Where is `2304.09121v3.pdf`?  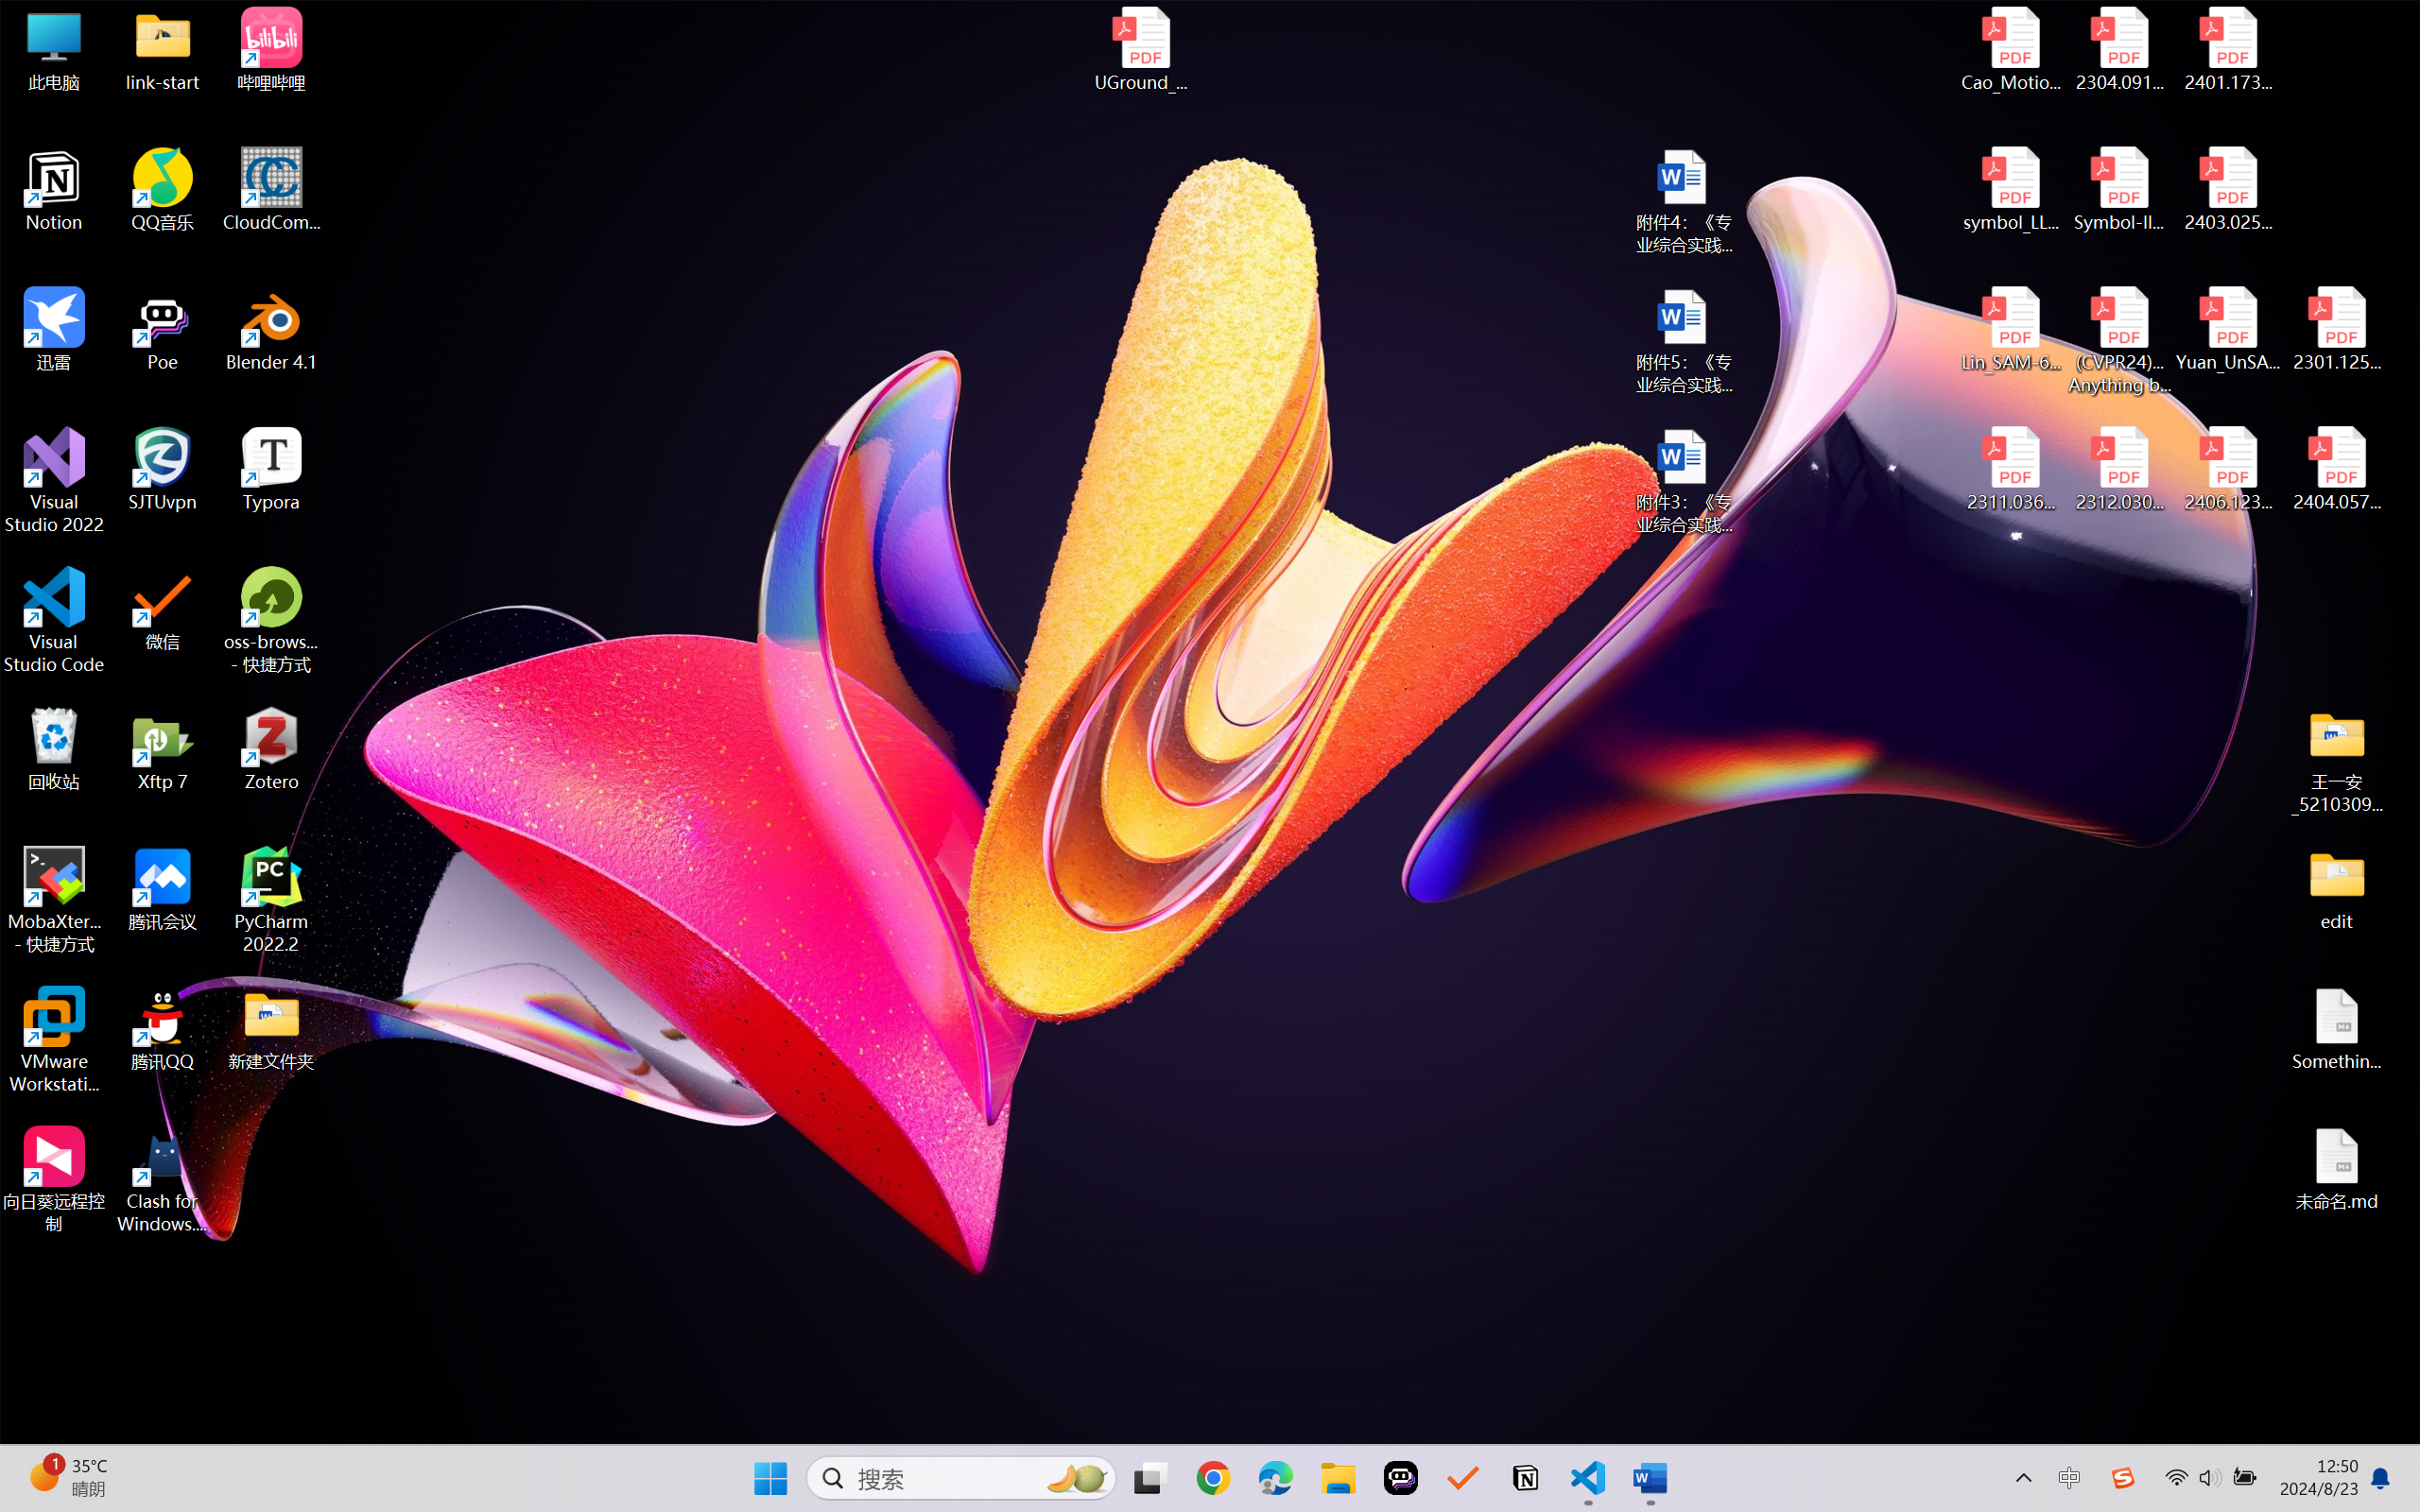
2304.09121v3.pdf is located at coordinates (2119, 49).